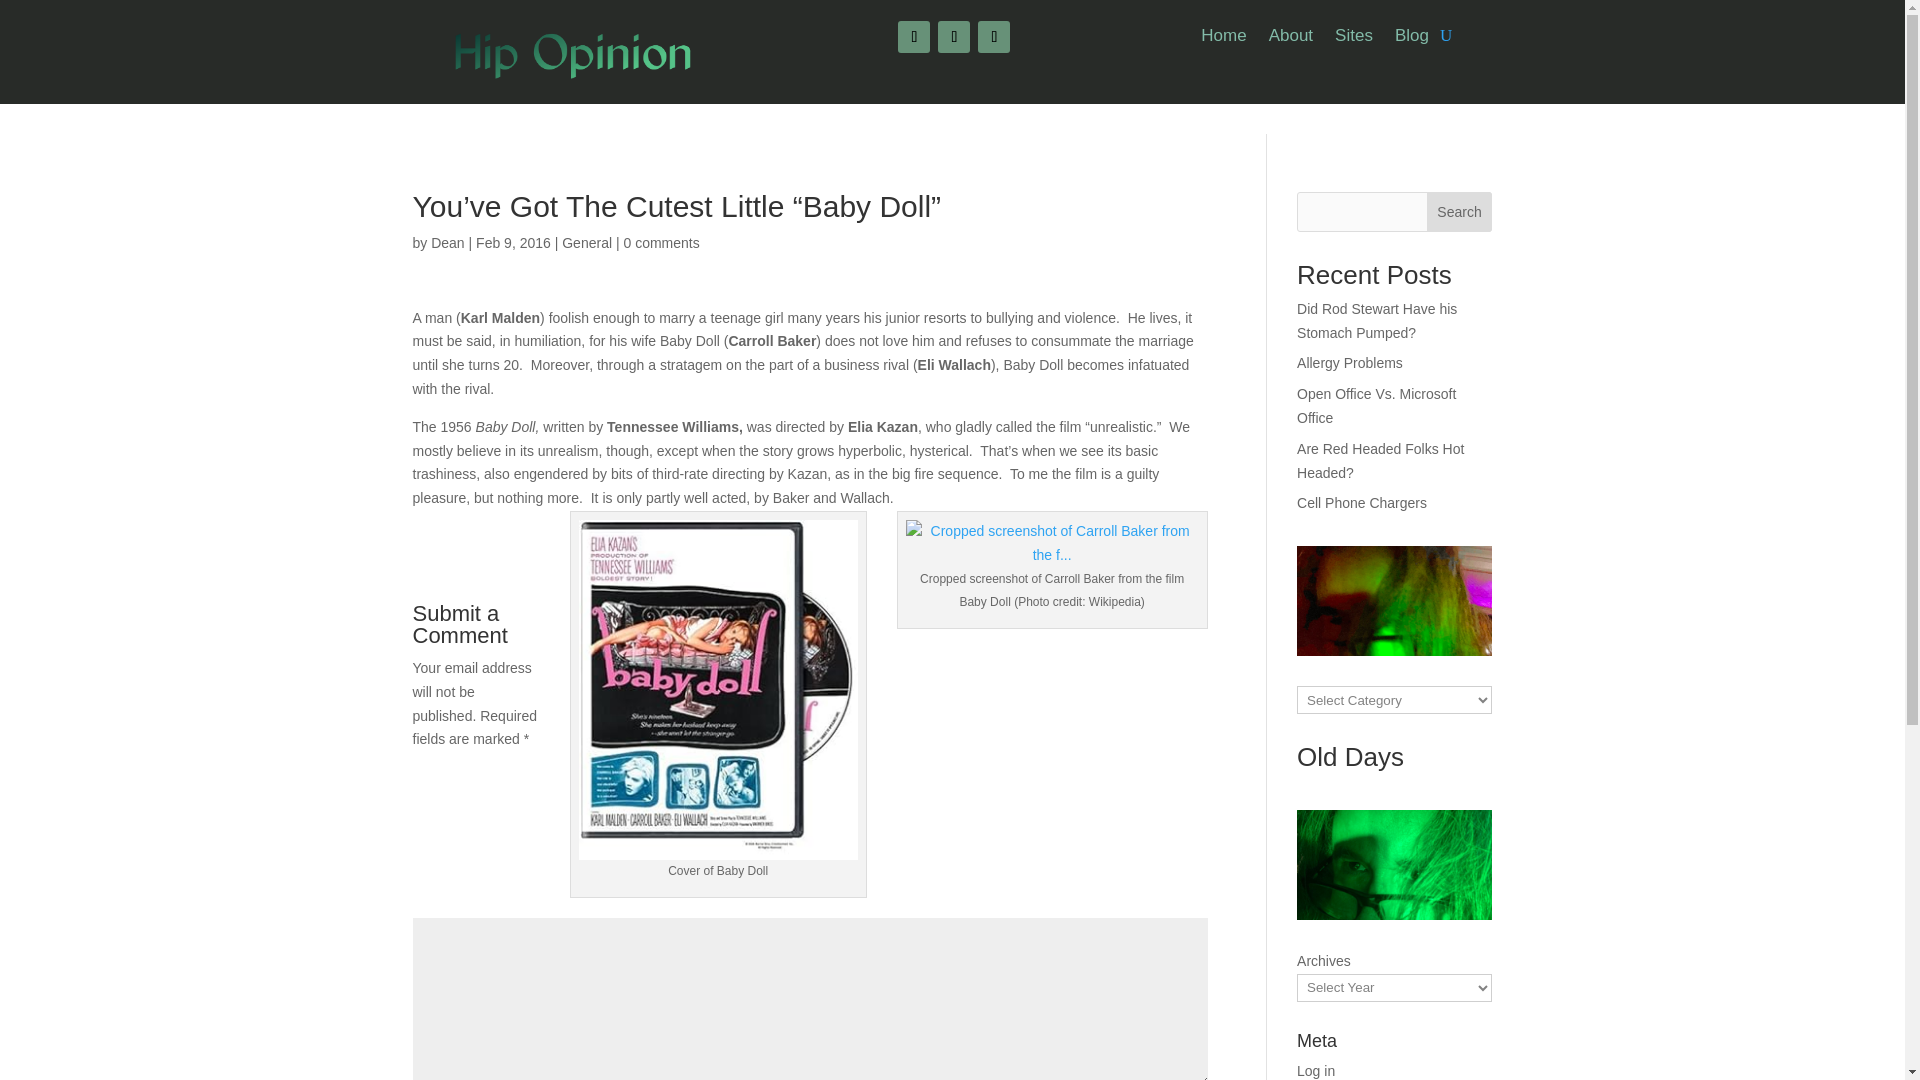 The width and height of the screenshot is (1920, 1080). Describe the element at coordinates (1353, 40) in the screenshot. I see `Sites` at that location.